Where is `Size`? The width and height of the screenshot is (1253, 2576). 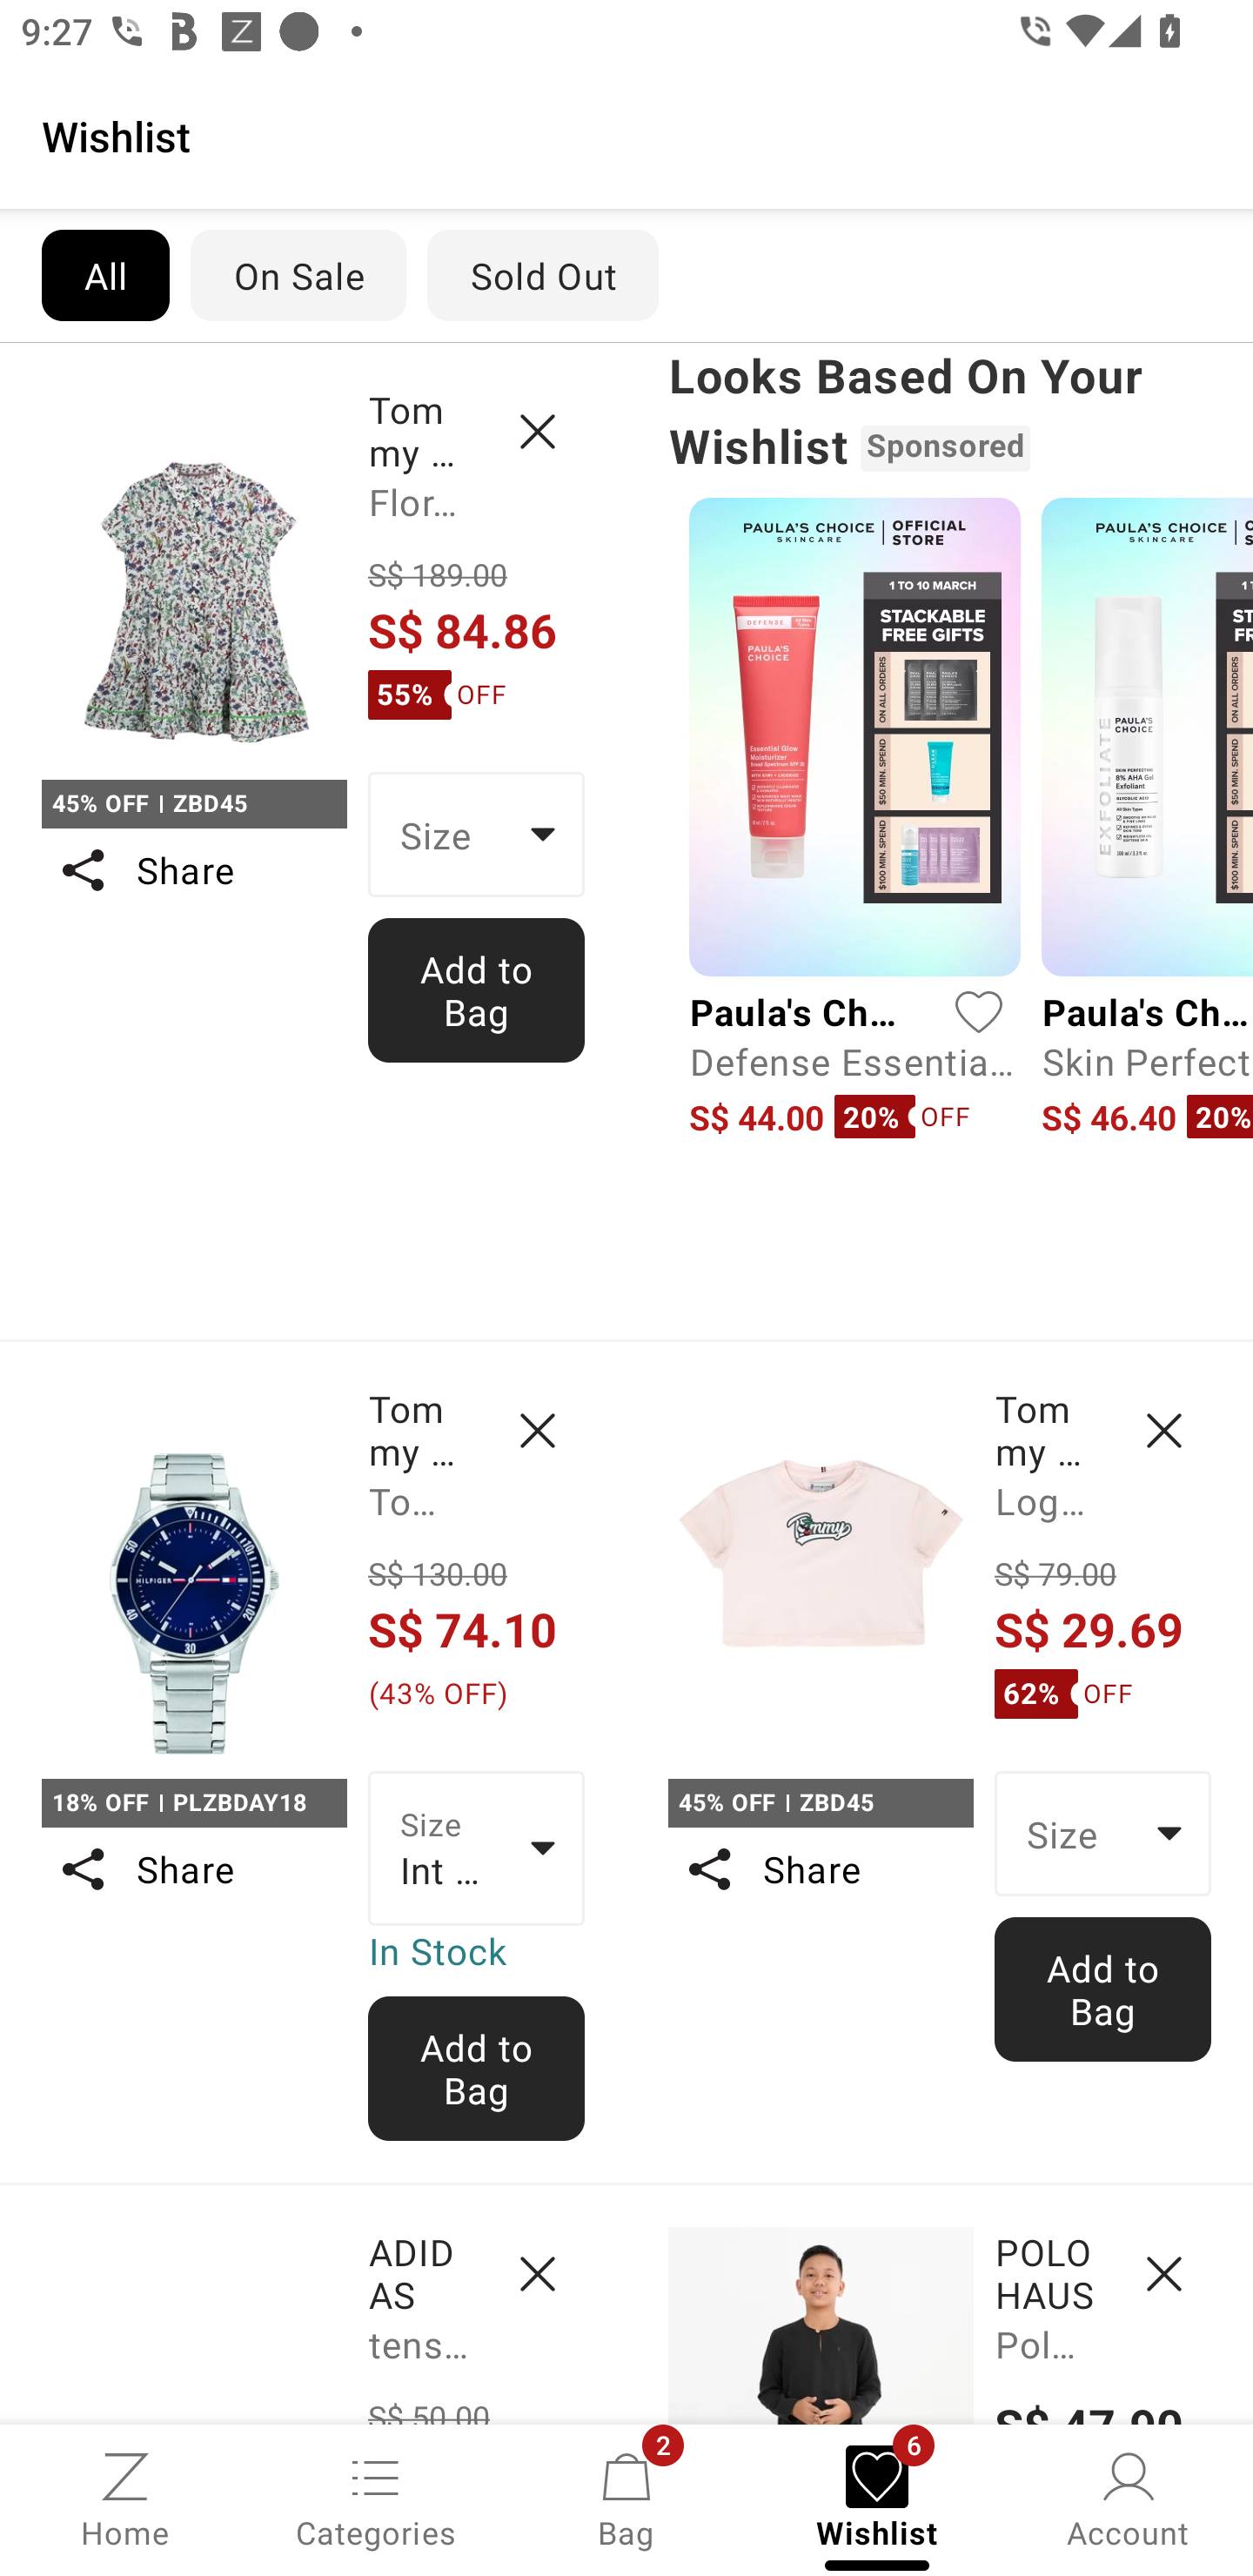 Size is located at coordinates (477, 835).